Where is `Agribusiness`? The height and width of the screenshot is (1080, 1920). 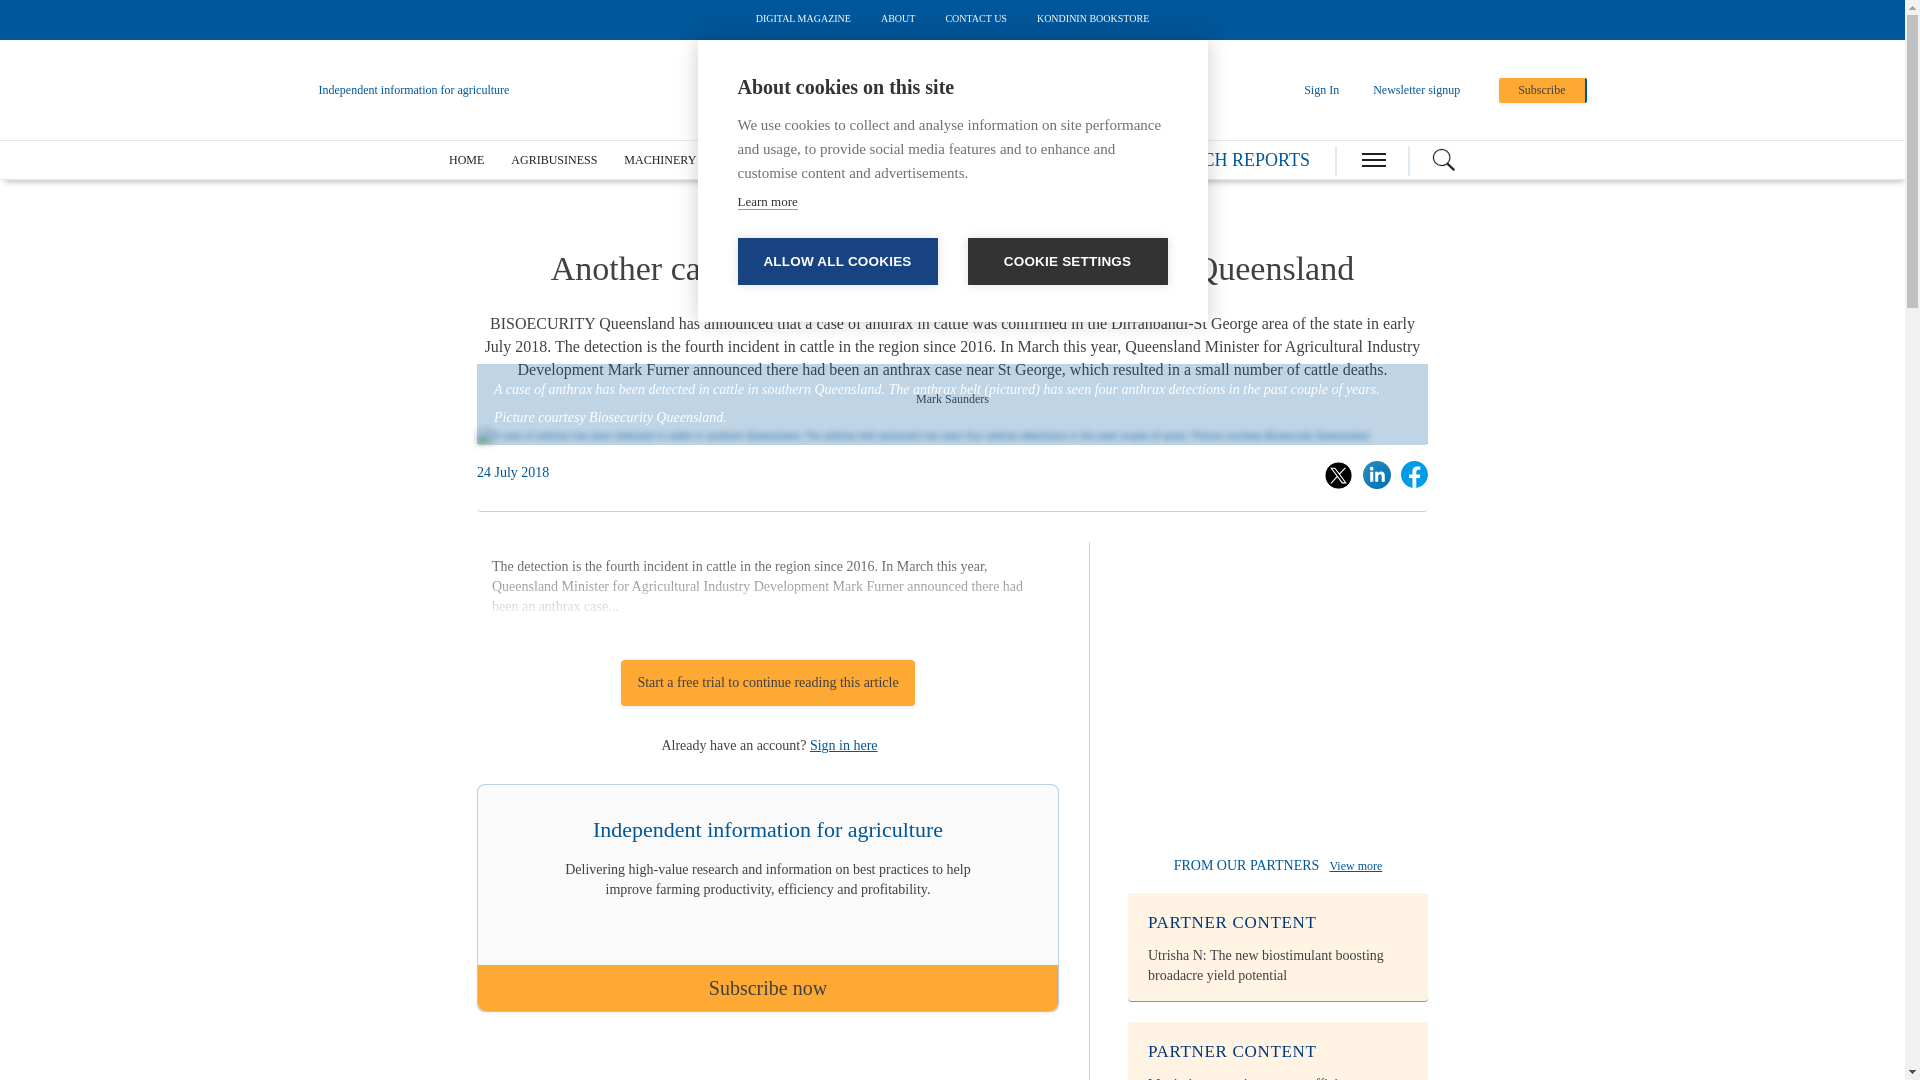 Agribusiness is located at coordinates (554, 160).